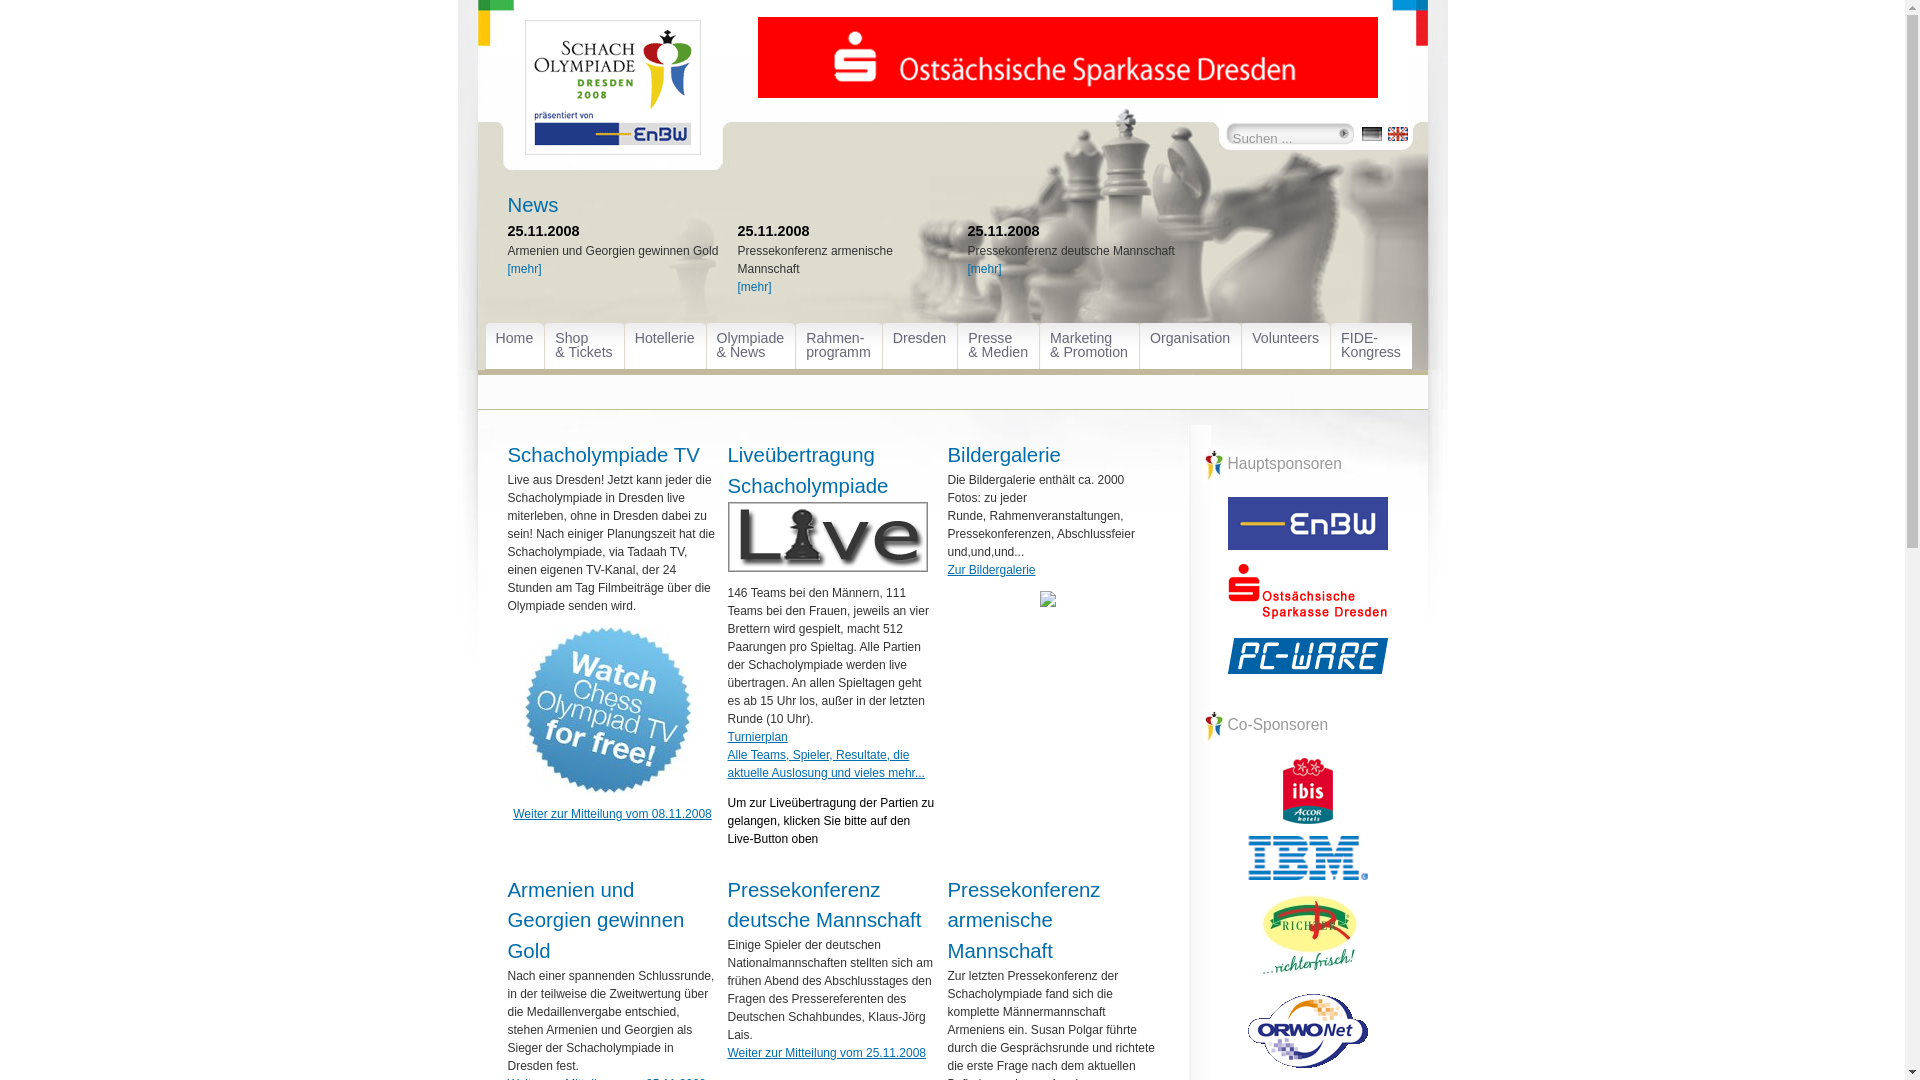 Image resolution: width=1920 pixels, height=1080 pixels. Describe the element at coordinates (1307, 1031) in the screenshot. I see `ORWO Net` at that location.